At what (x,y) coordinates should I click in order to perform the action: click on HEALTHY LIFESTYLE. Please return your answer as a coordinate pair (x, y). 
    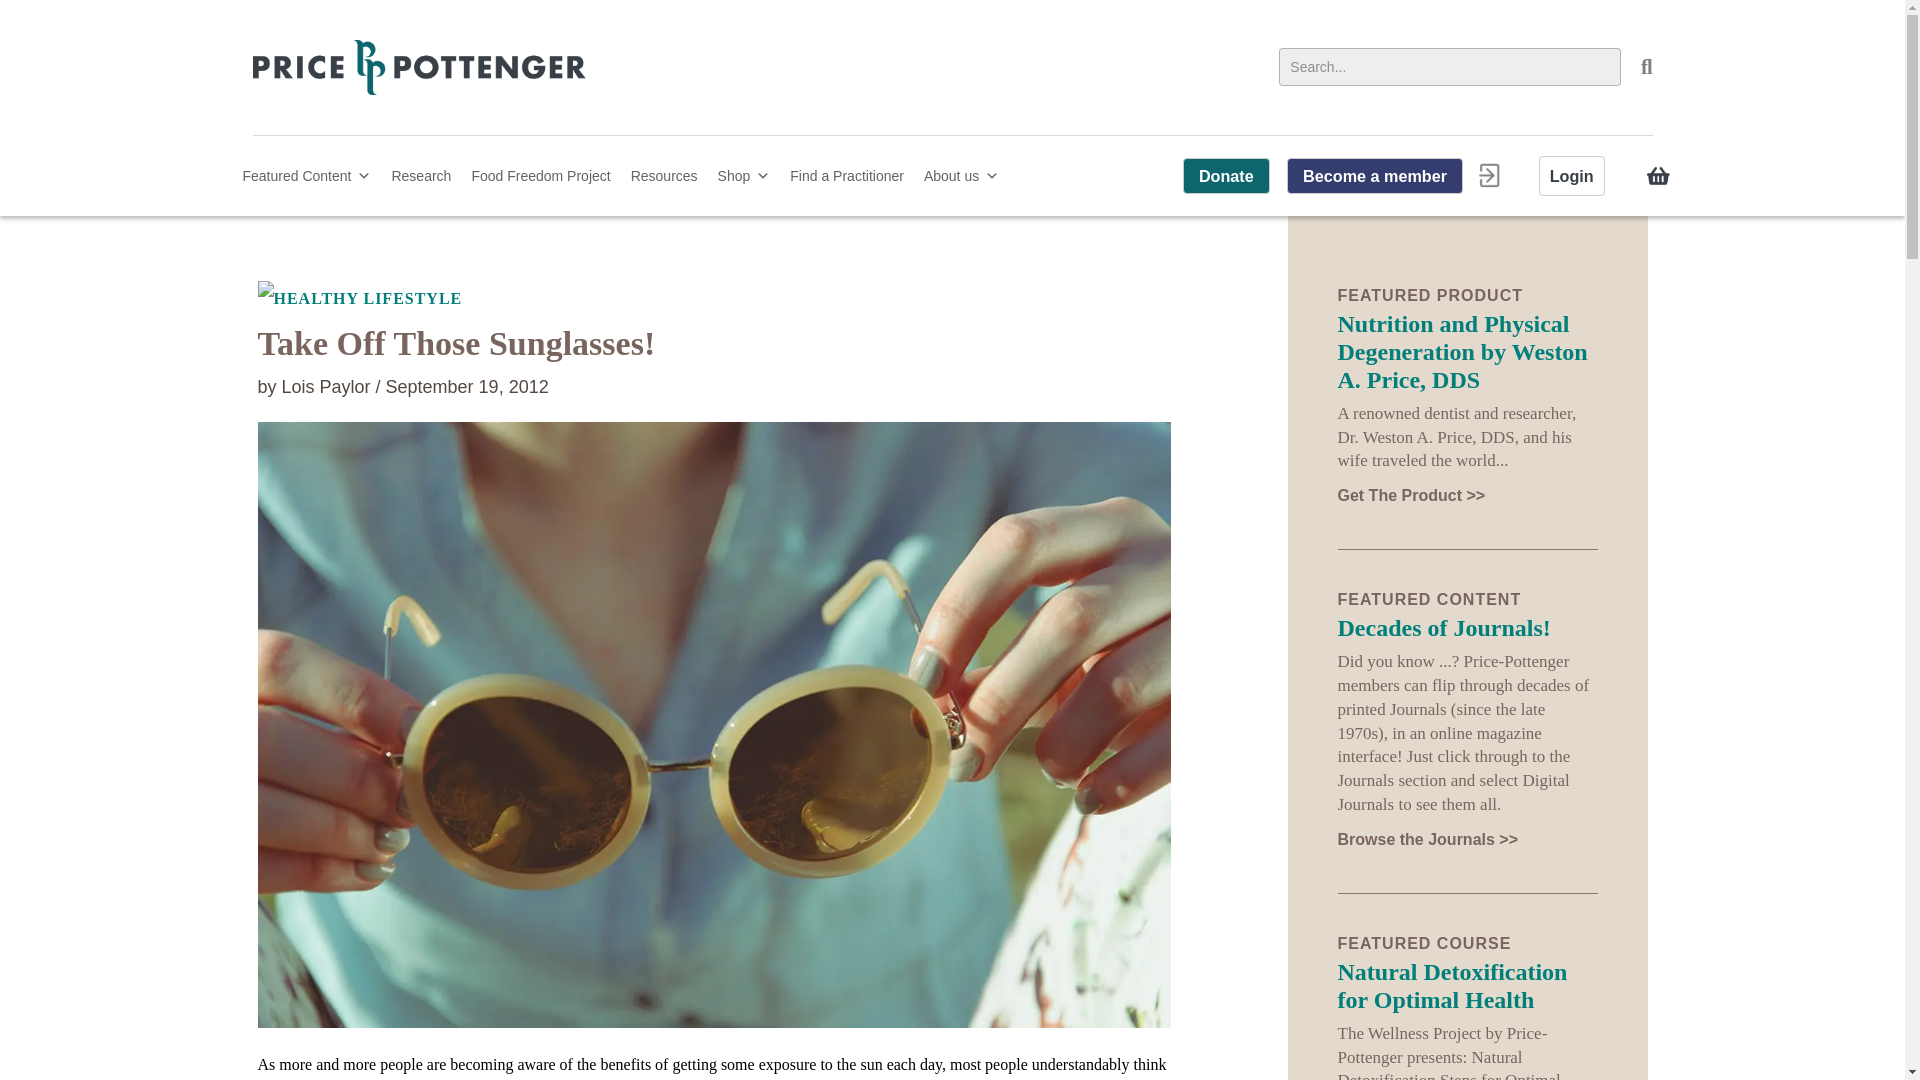
    Looking at the image, I should click on (714, 299).